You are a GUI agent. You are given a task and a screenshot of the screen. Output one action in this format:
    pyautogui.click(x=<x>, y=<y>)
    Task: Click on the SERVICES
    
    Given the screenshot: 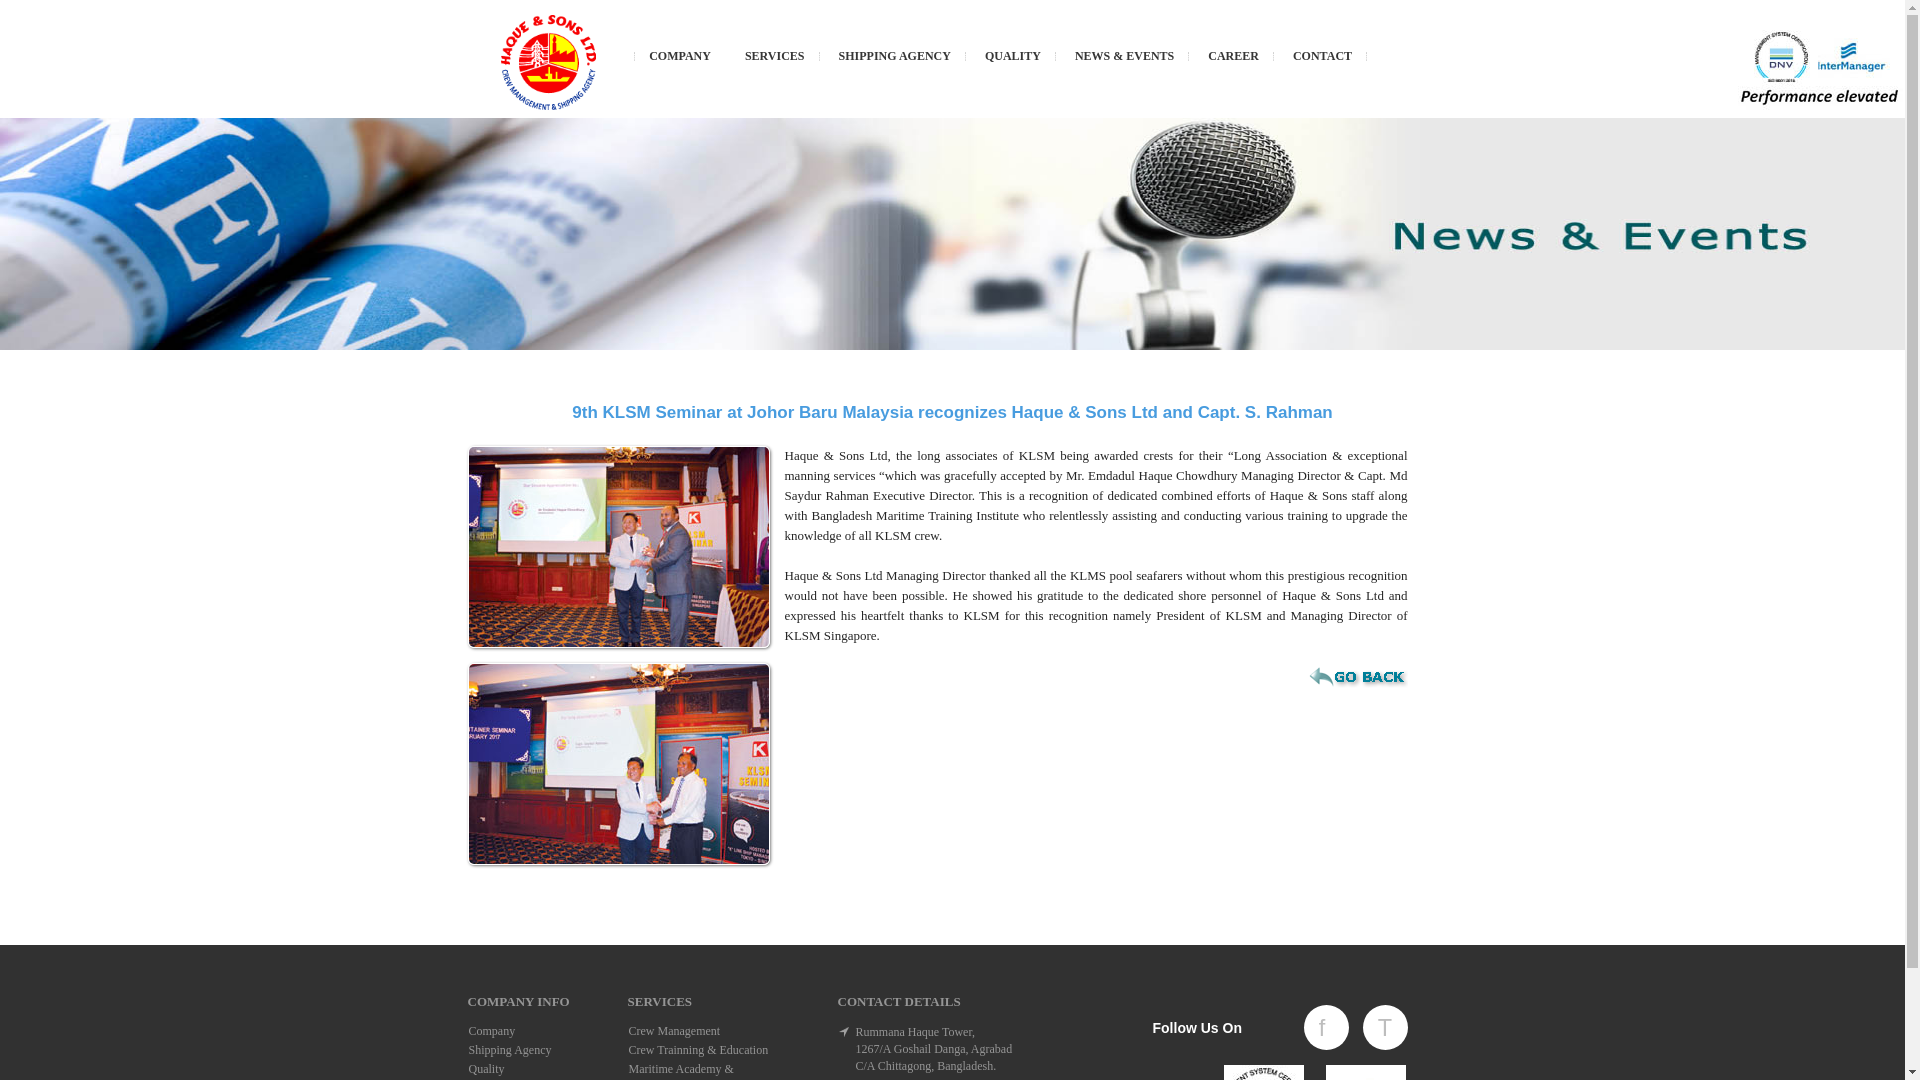 What is the action you would take?
    pyautogui.click(x=774, y=62)
    